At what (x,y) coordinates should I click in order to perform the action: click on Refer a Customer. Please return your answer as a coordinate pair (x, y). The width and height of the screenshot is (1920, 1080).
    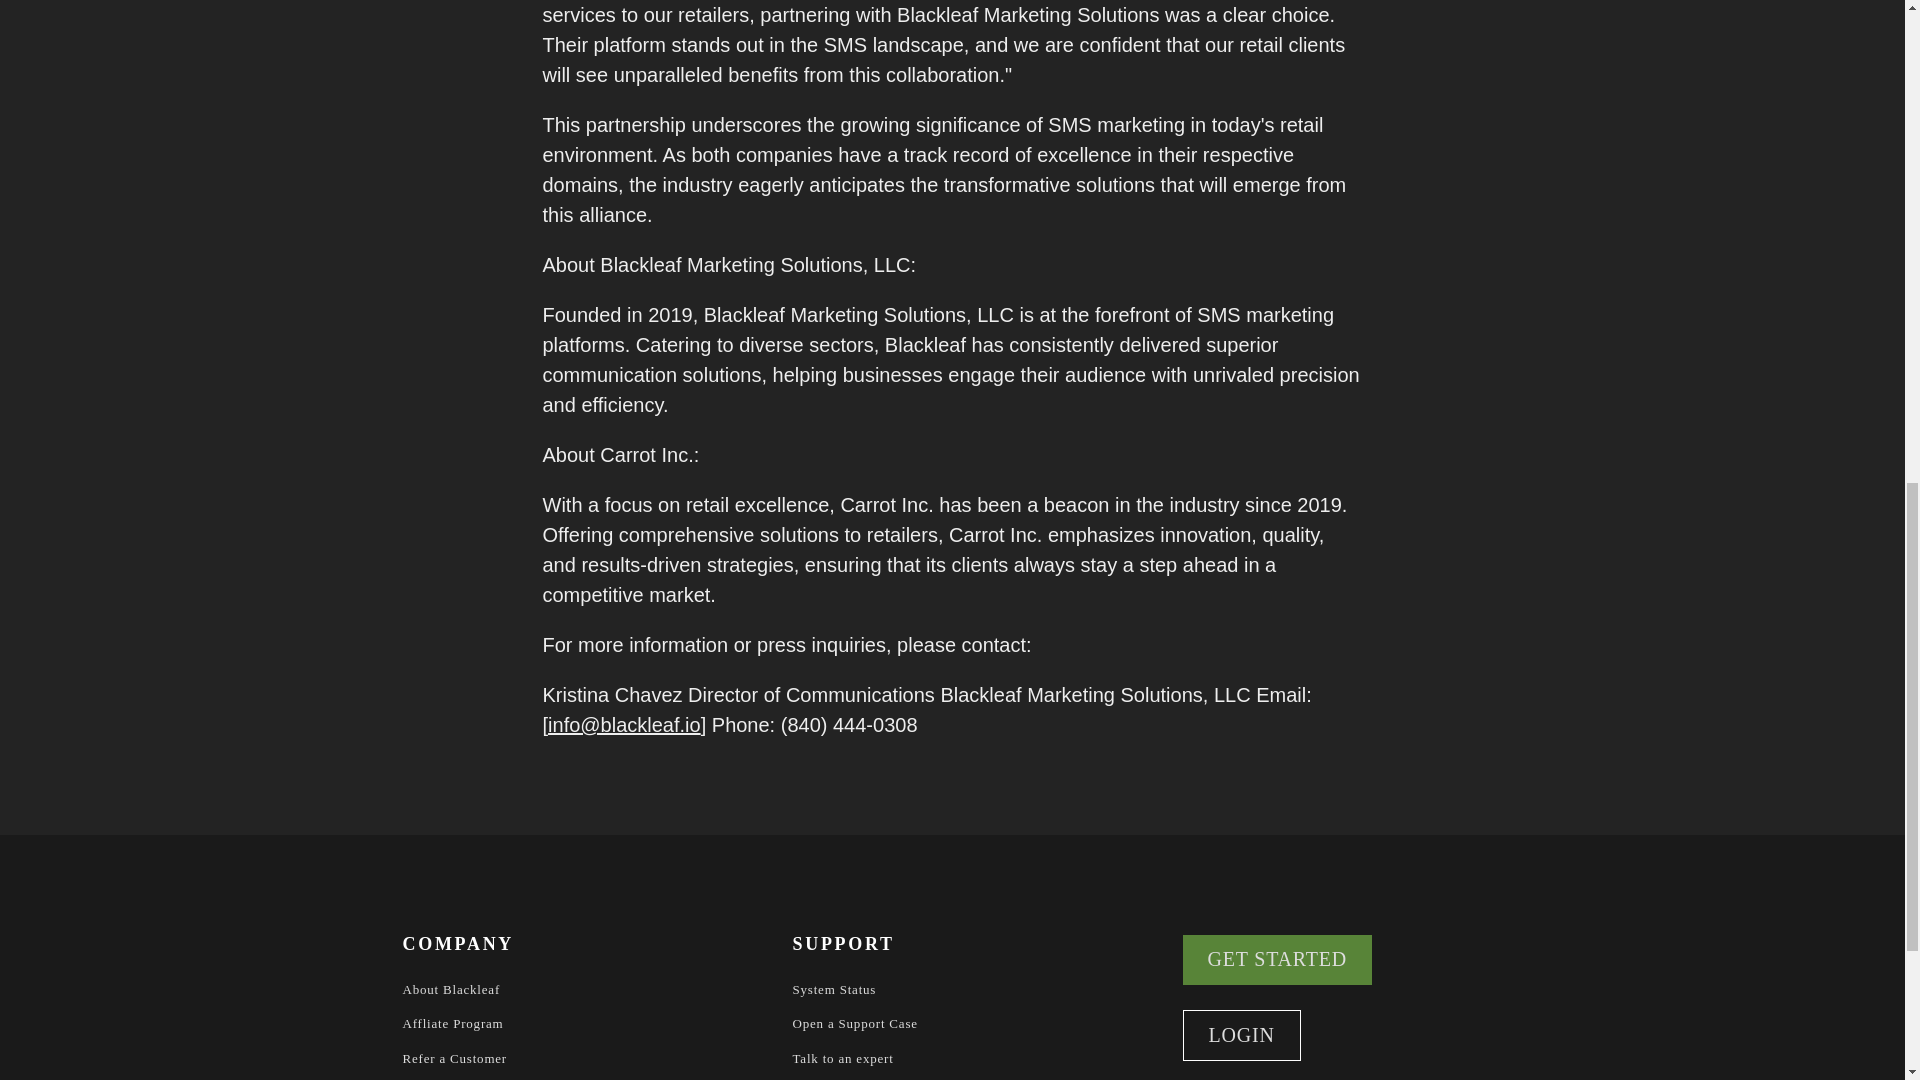
    Looking at the image, I should click on (454, 1058).